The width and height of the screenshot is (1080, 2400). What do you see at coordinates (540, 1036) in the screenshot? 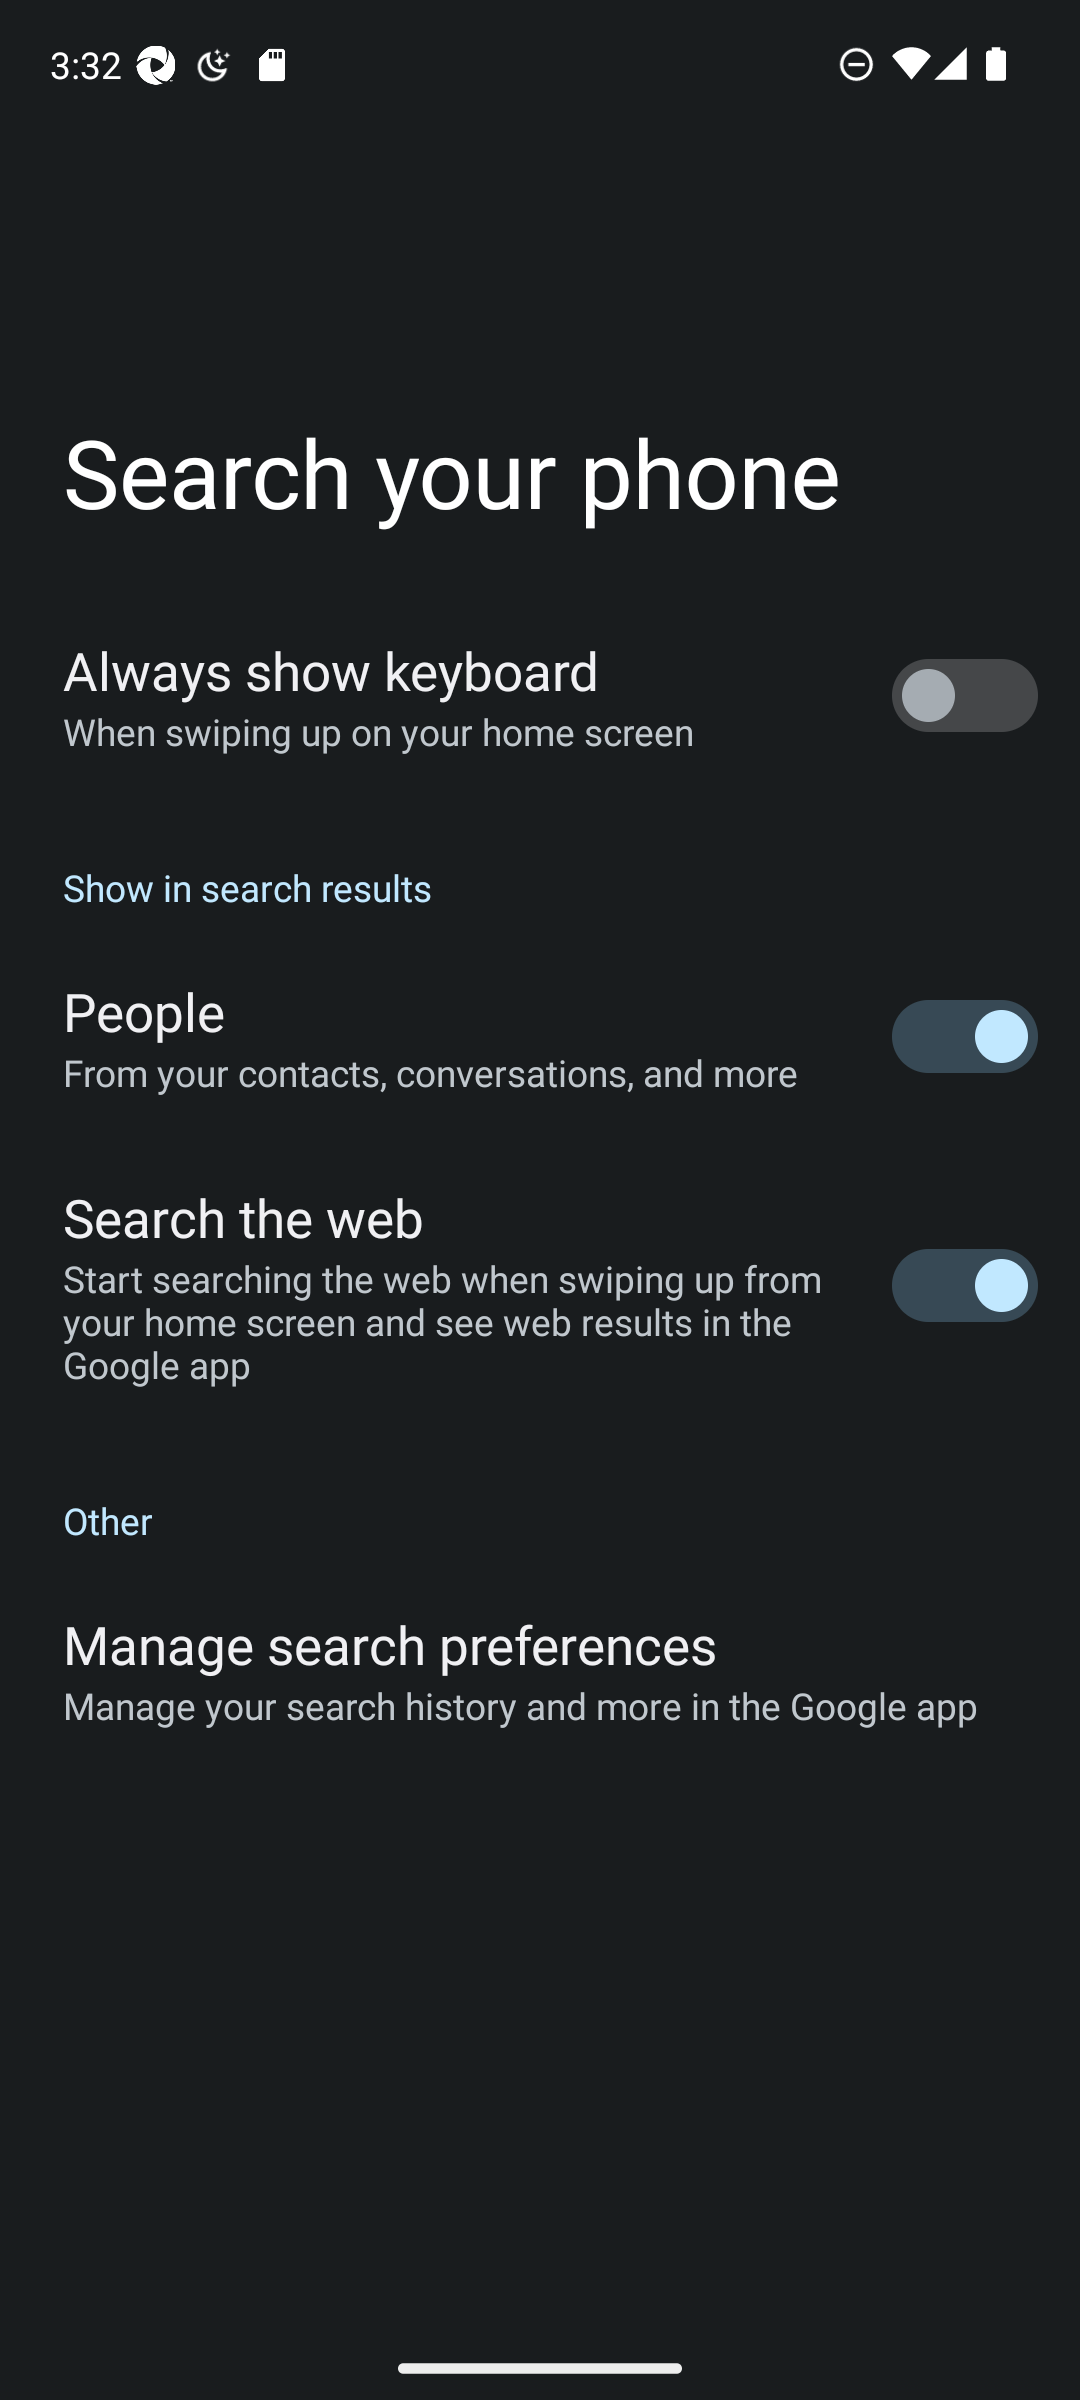
I see `People From your contacts, conversations, and more` at bounding box center [540, 1036].